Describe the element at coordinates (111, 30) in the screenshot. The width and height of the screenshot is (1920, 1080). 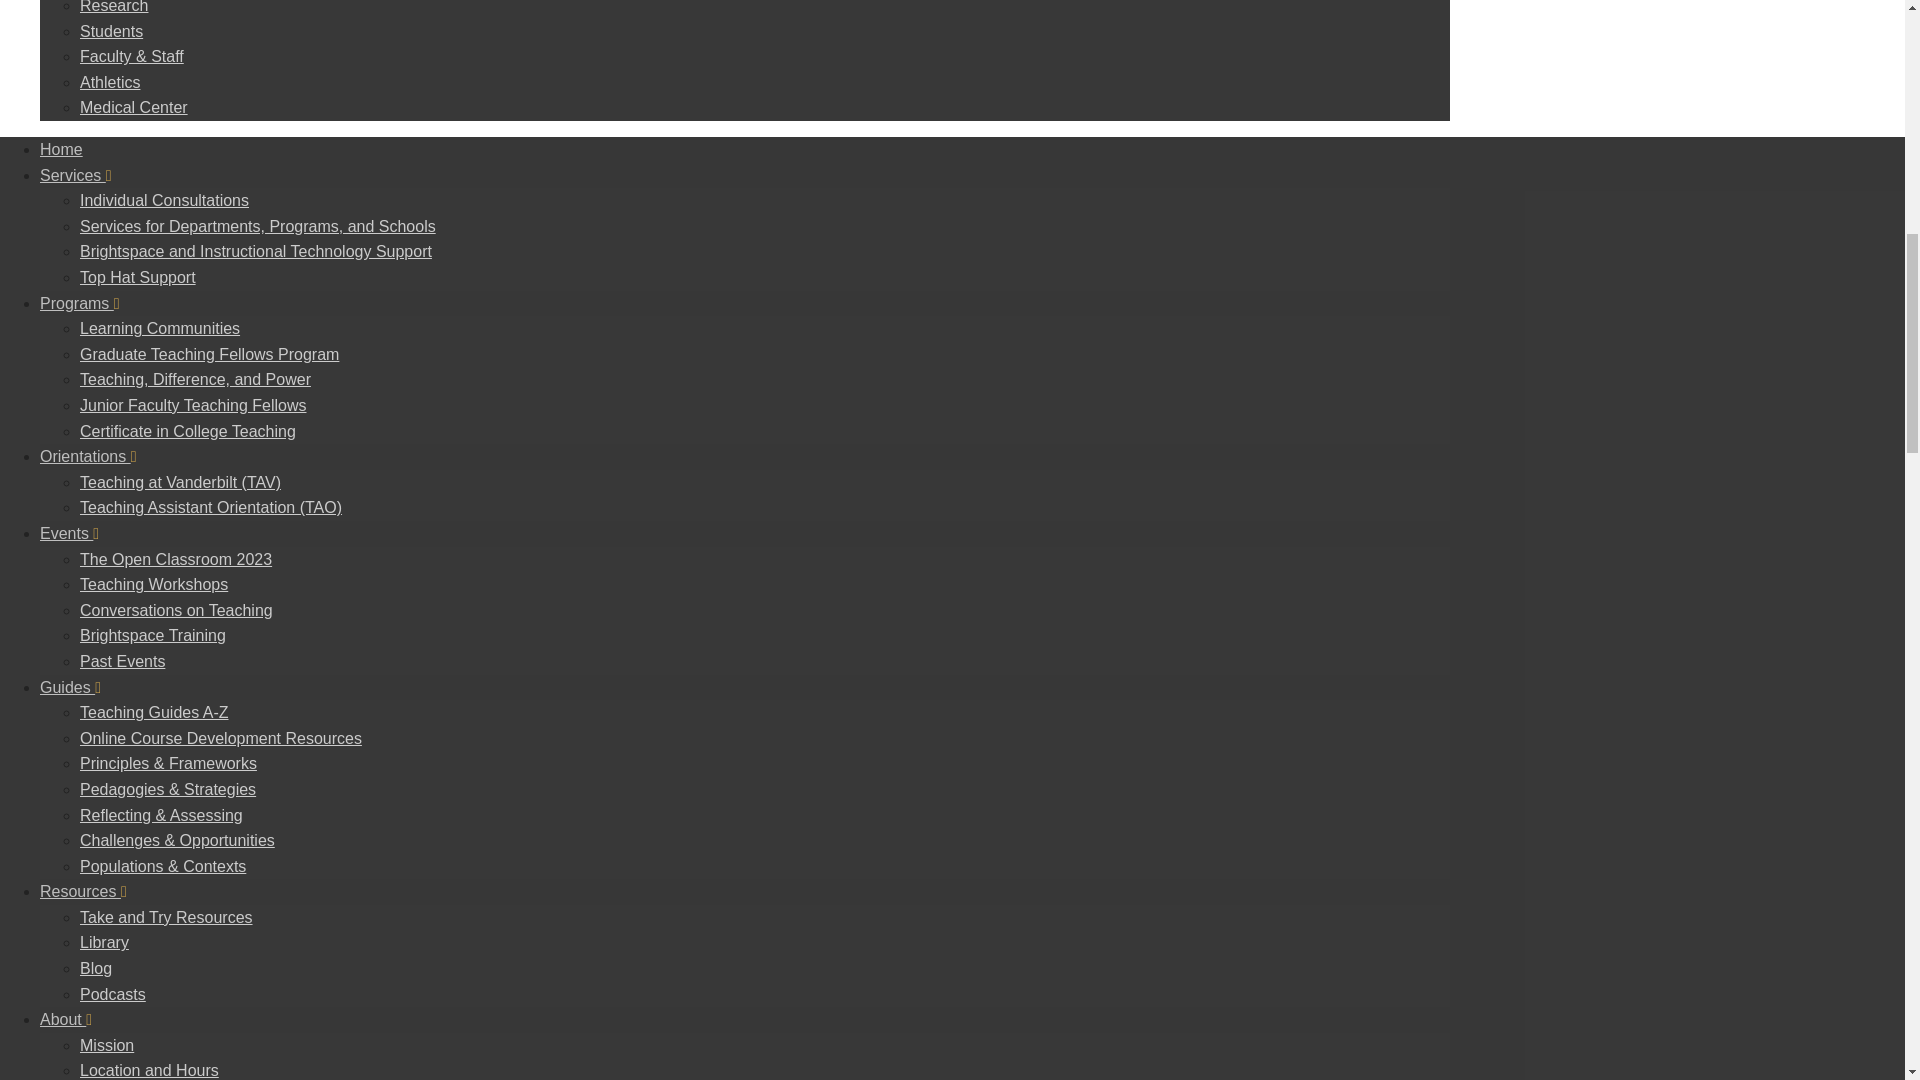
I see `Students` at that location.